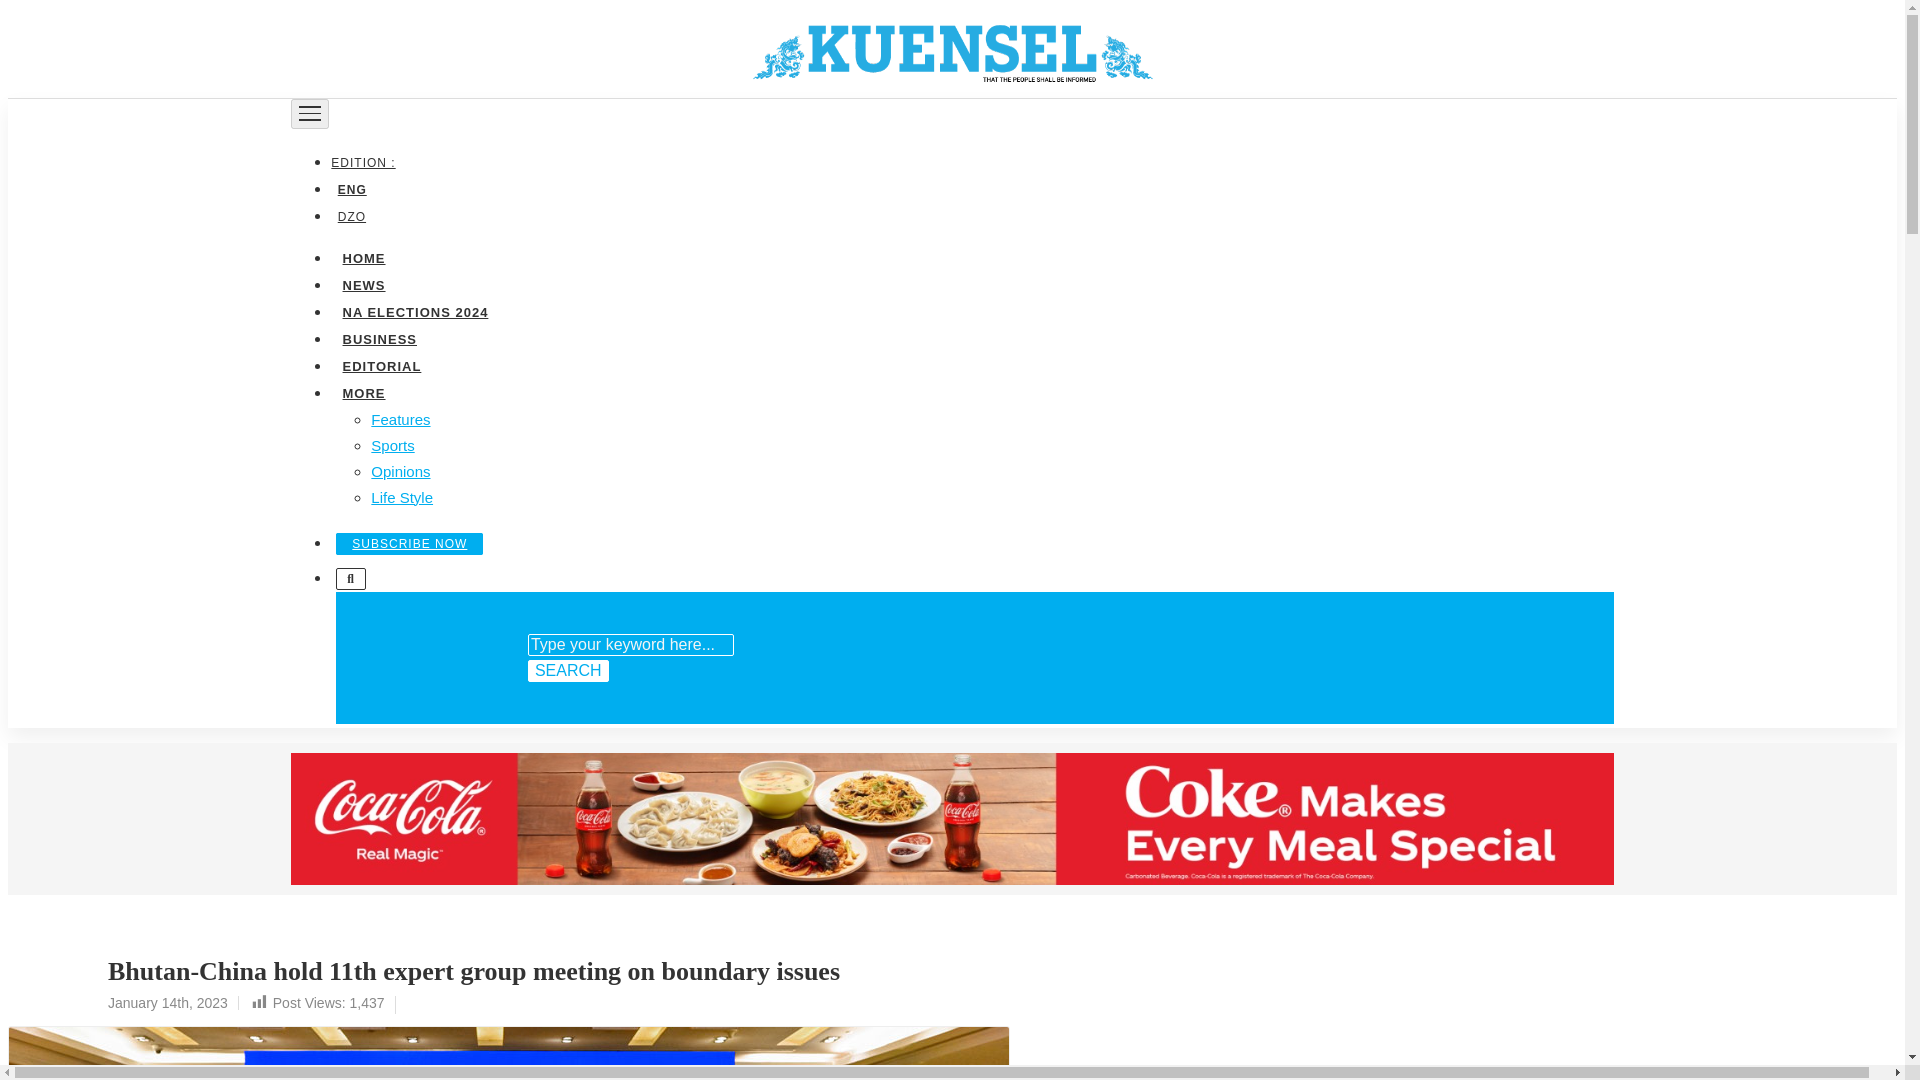 The height and width of the screenshot is (1080, 1920). Describe the element at coordinates (366, 162) in the screenshot. I see `EDITION :` at that location.